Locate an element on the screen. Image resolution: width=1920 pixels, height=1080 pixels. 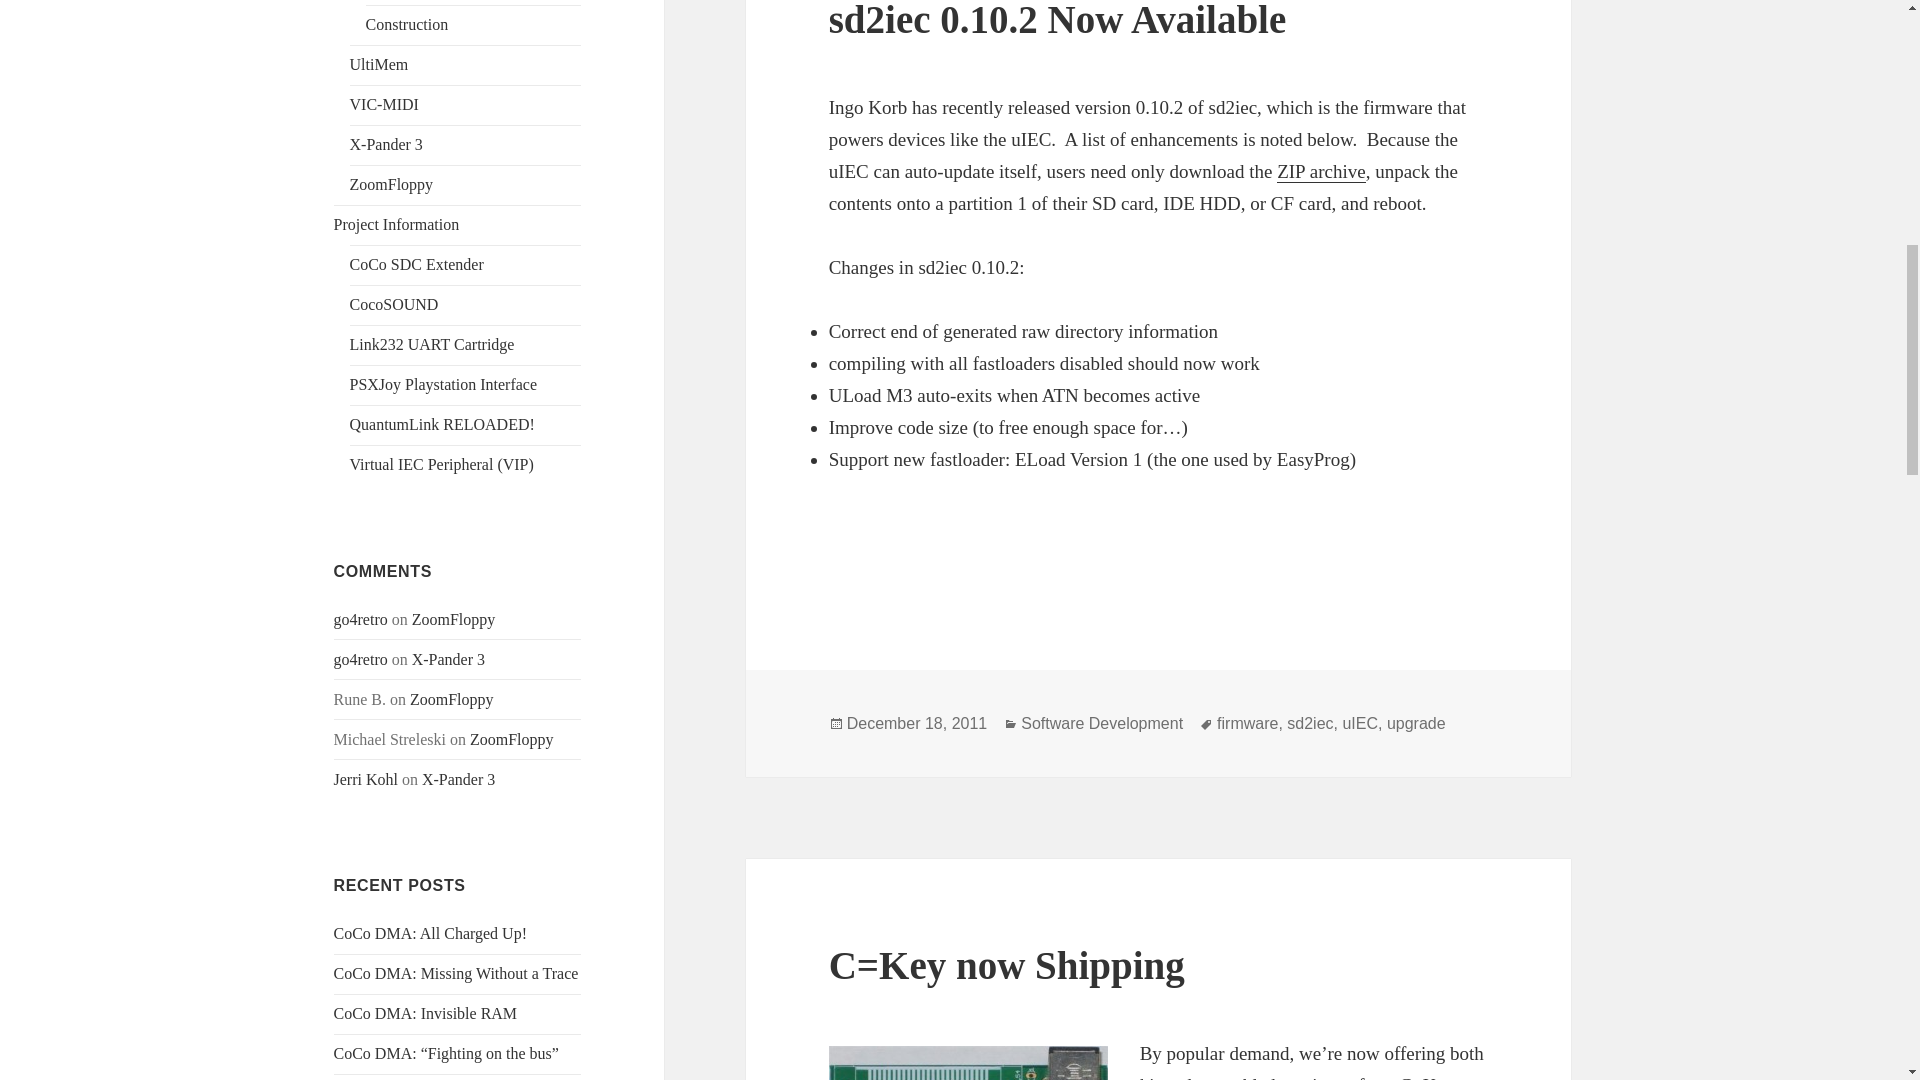
VIC-MIDI is located at coordinates (384, 104).